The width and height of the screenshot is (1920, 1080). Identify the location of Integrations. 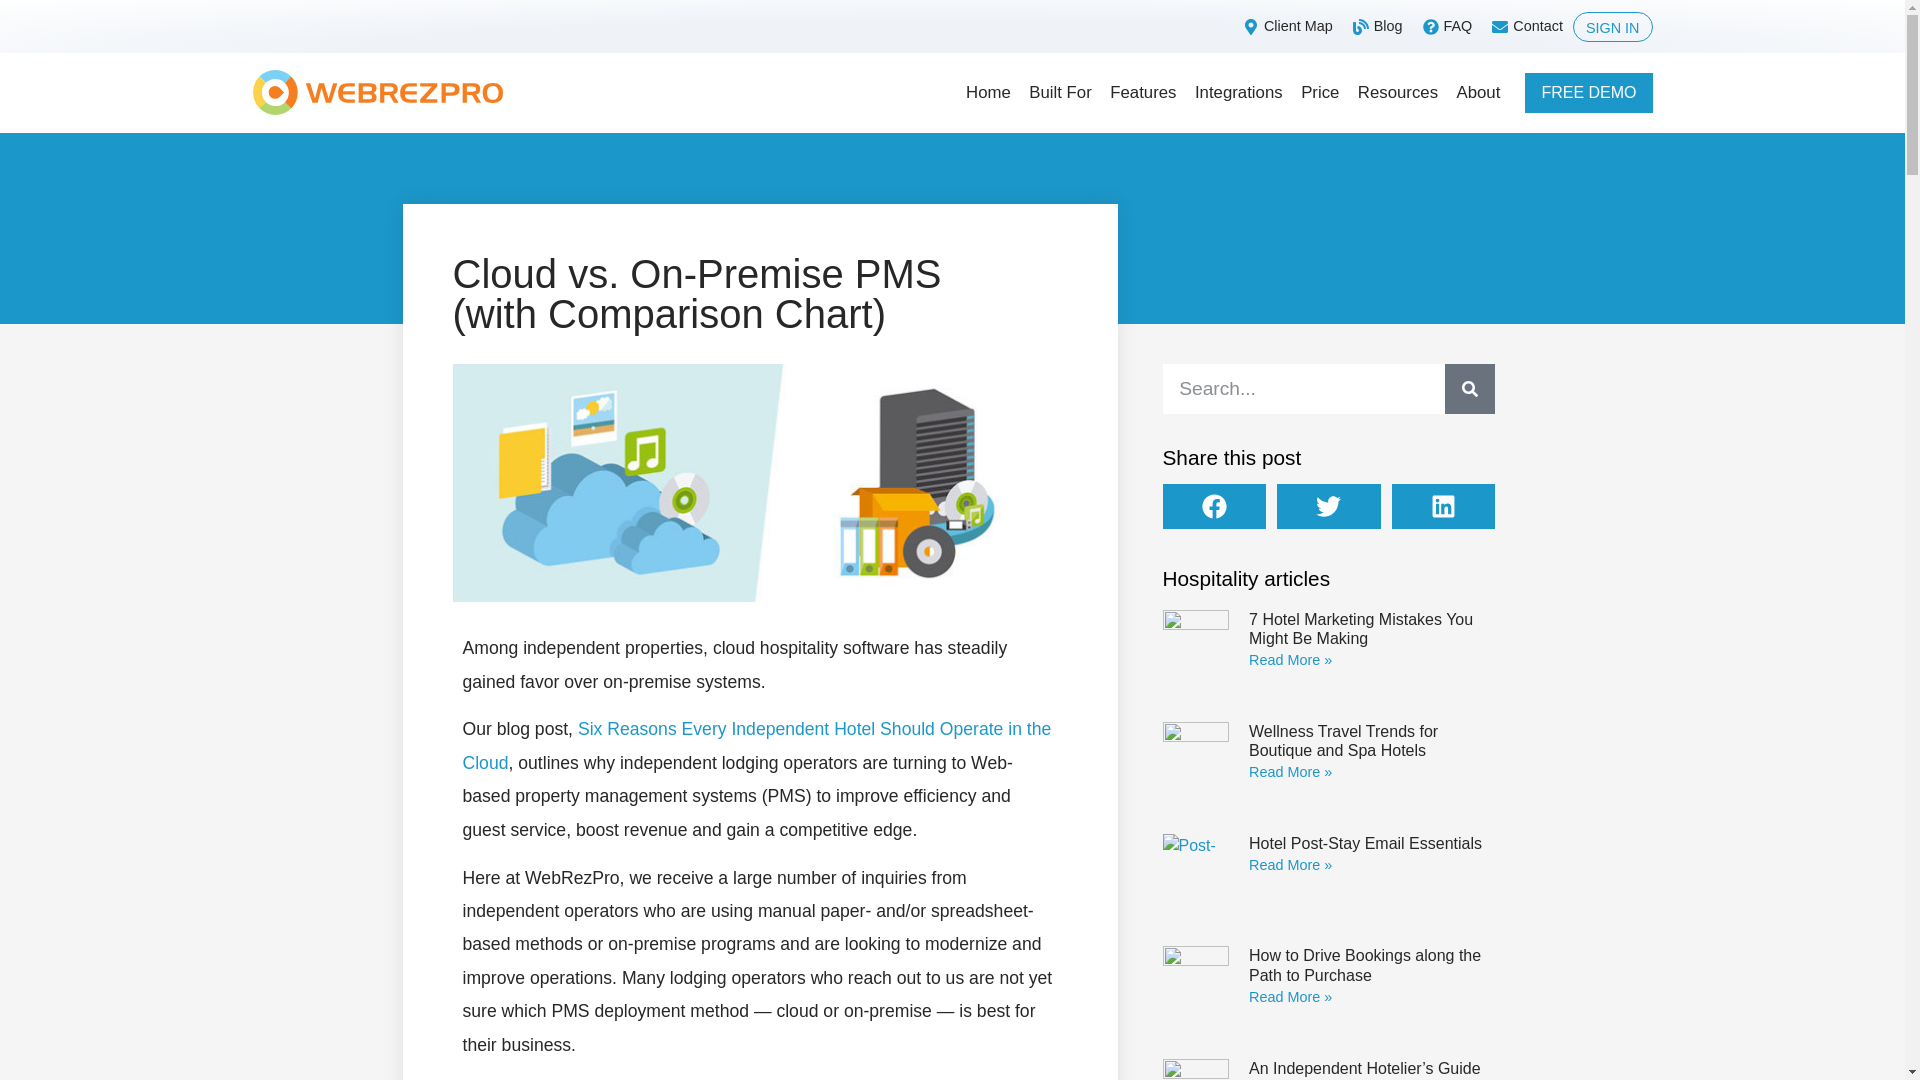
(1238, 93).